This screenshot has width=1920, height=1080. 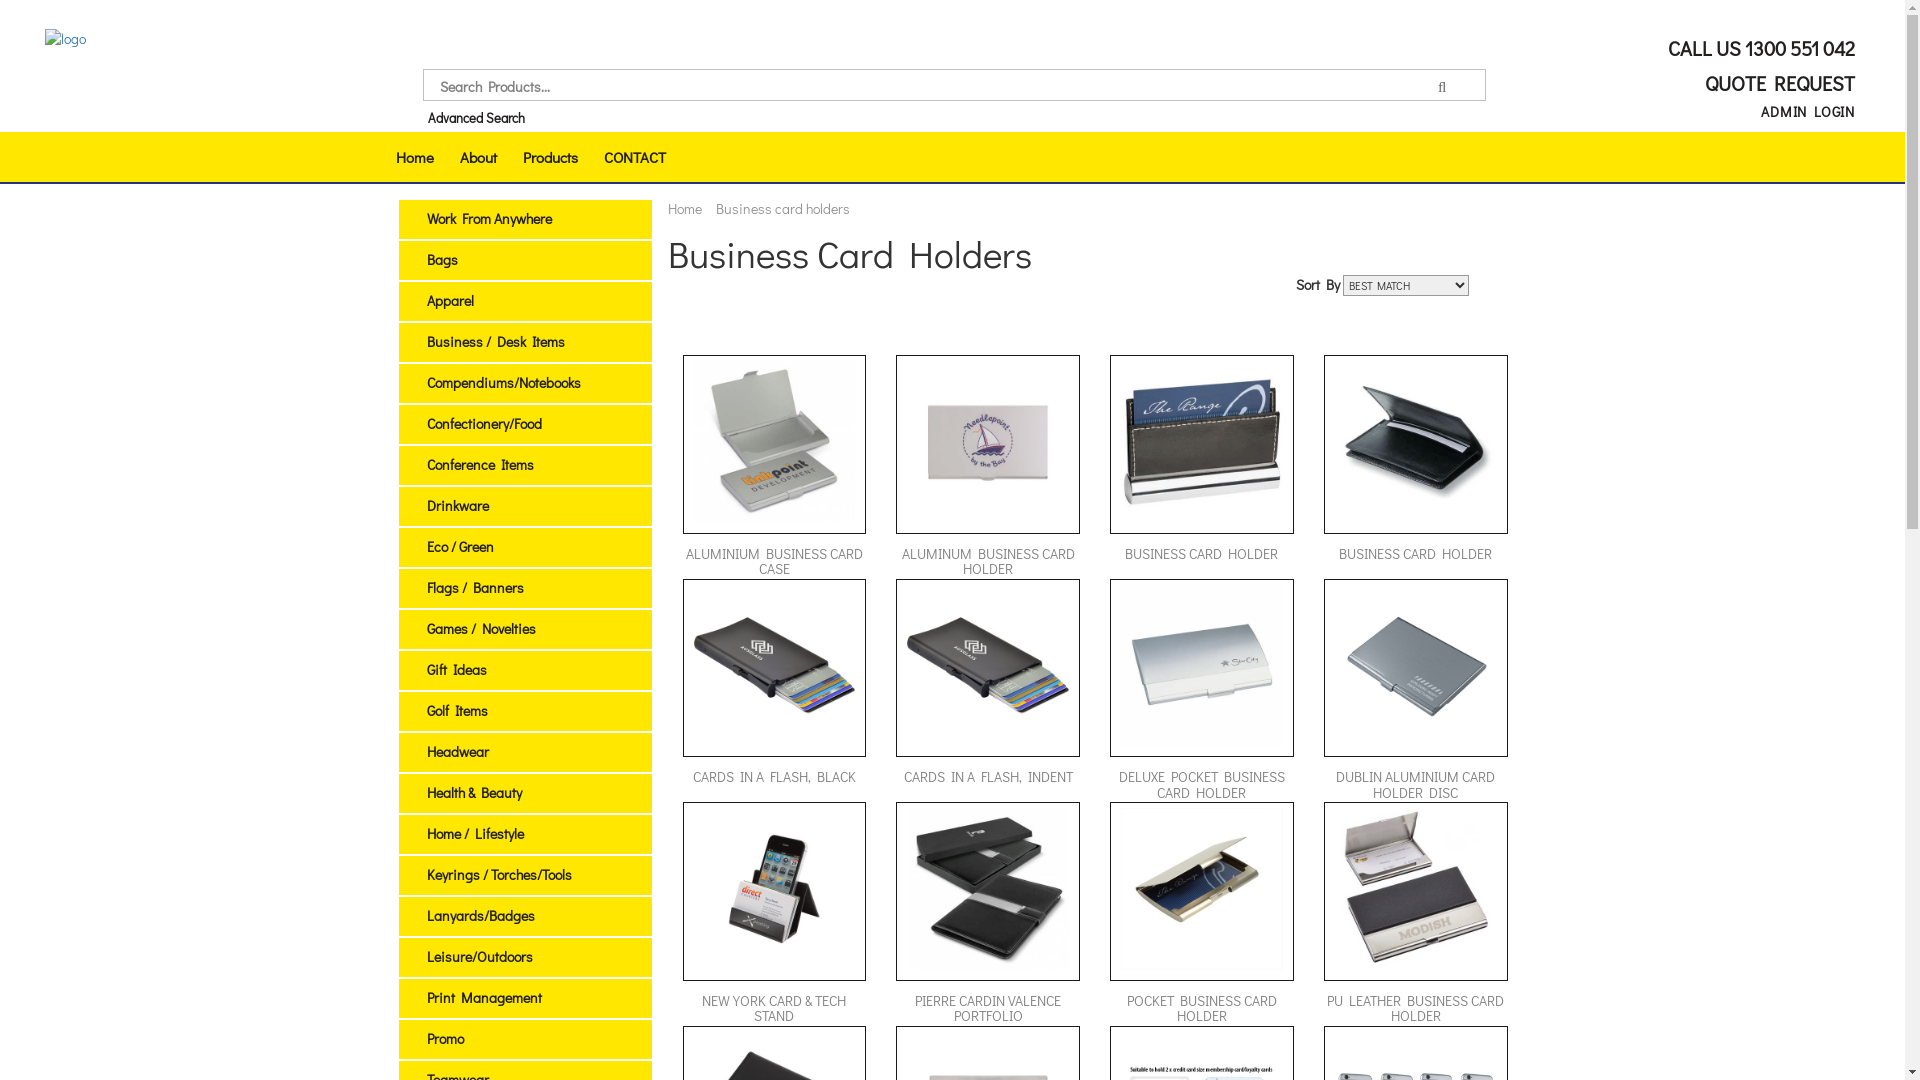 I want to click on ALUMINUM BUSINESS CARD HOLDER, so click(x=988, y=467).